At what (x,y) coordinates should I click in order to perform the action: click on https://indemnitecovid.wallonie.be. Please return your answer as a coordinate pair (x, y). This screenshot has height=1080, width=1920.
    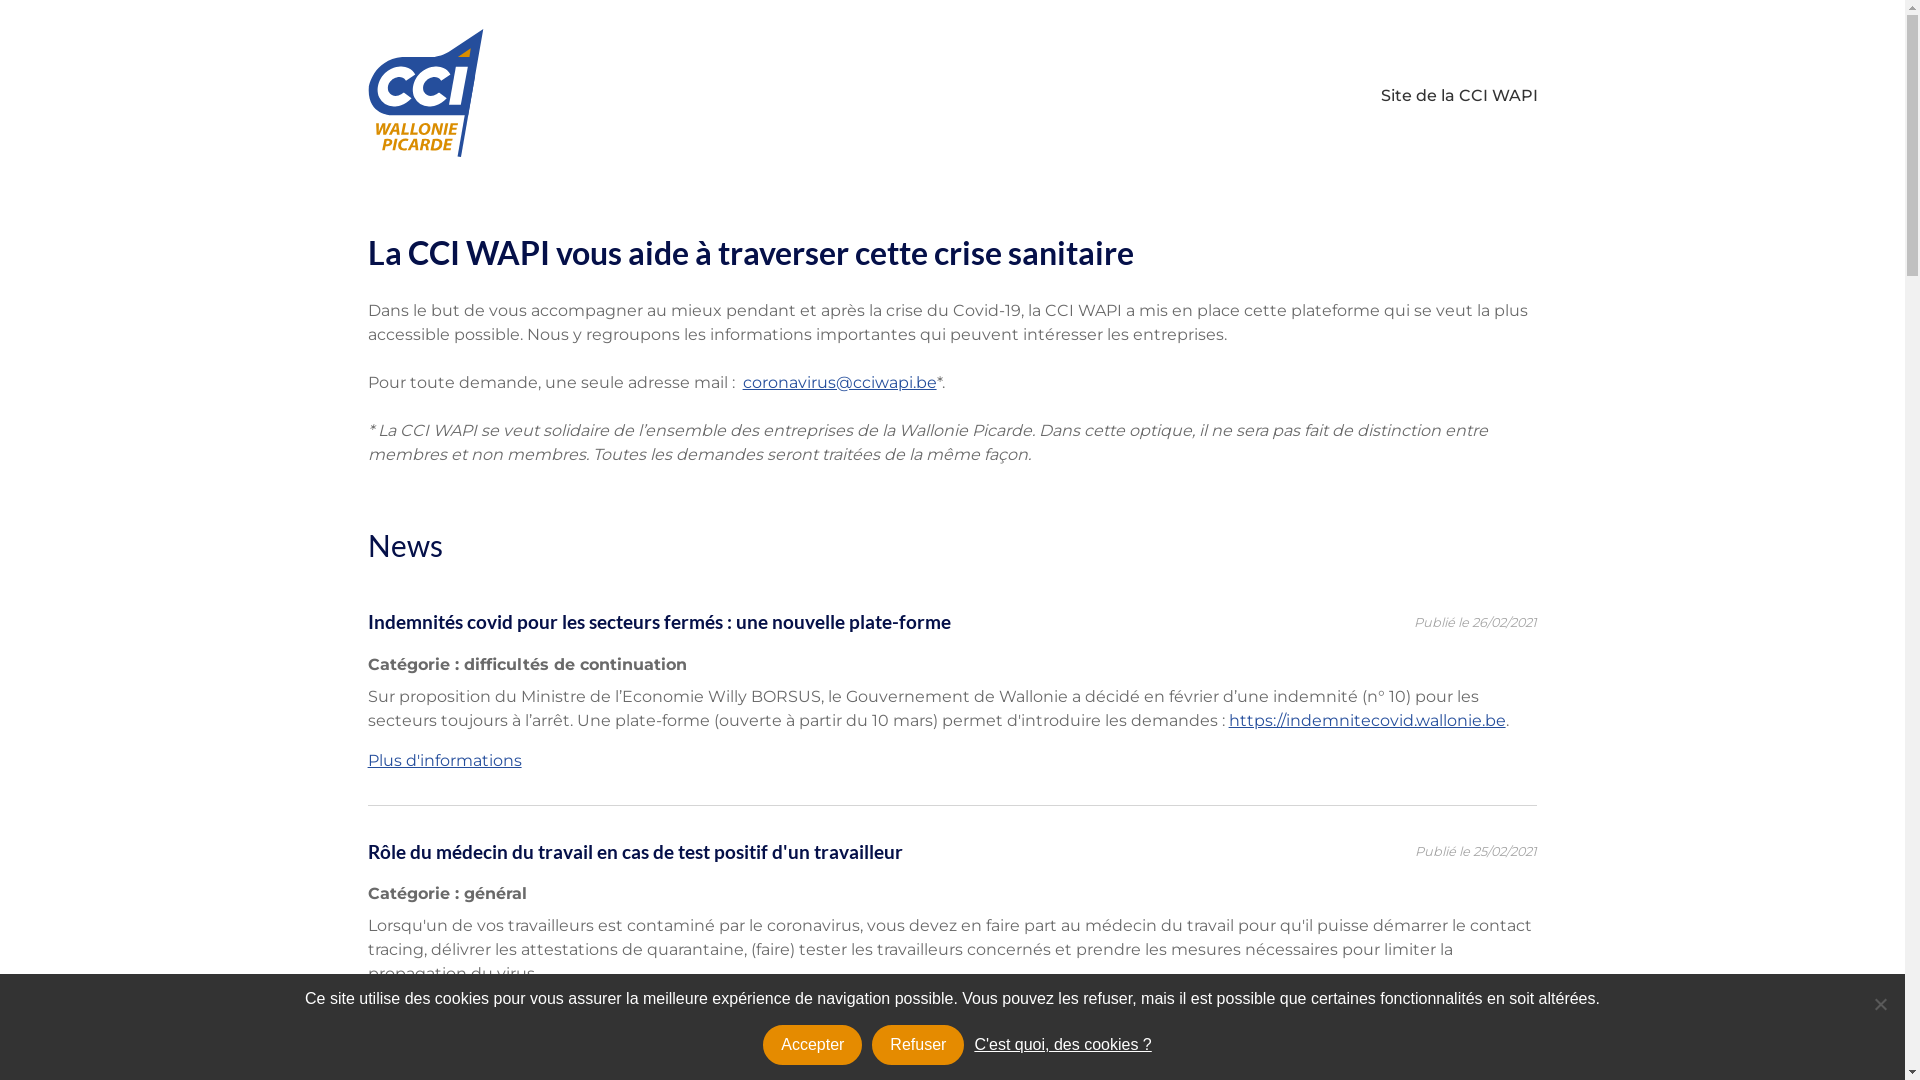
    Looking at the image, I should click on (1368, 720).